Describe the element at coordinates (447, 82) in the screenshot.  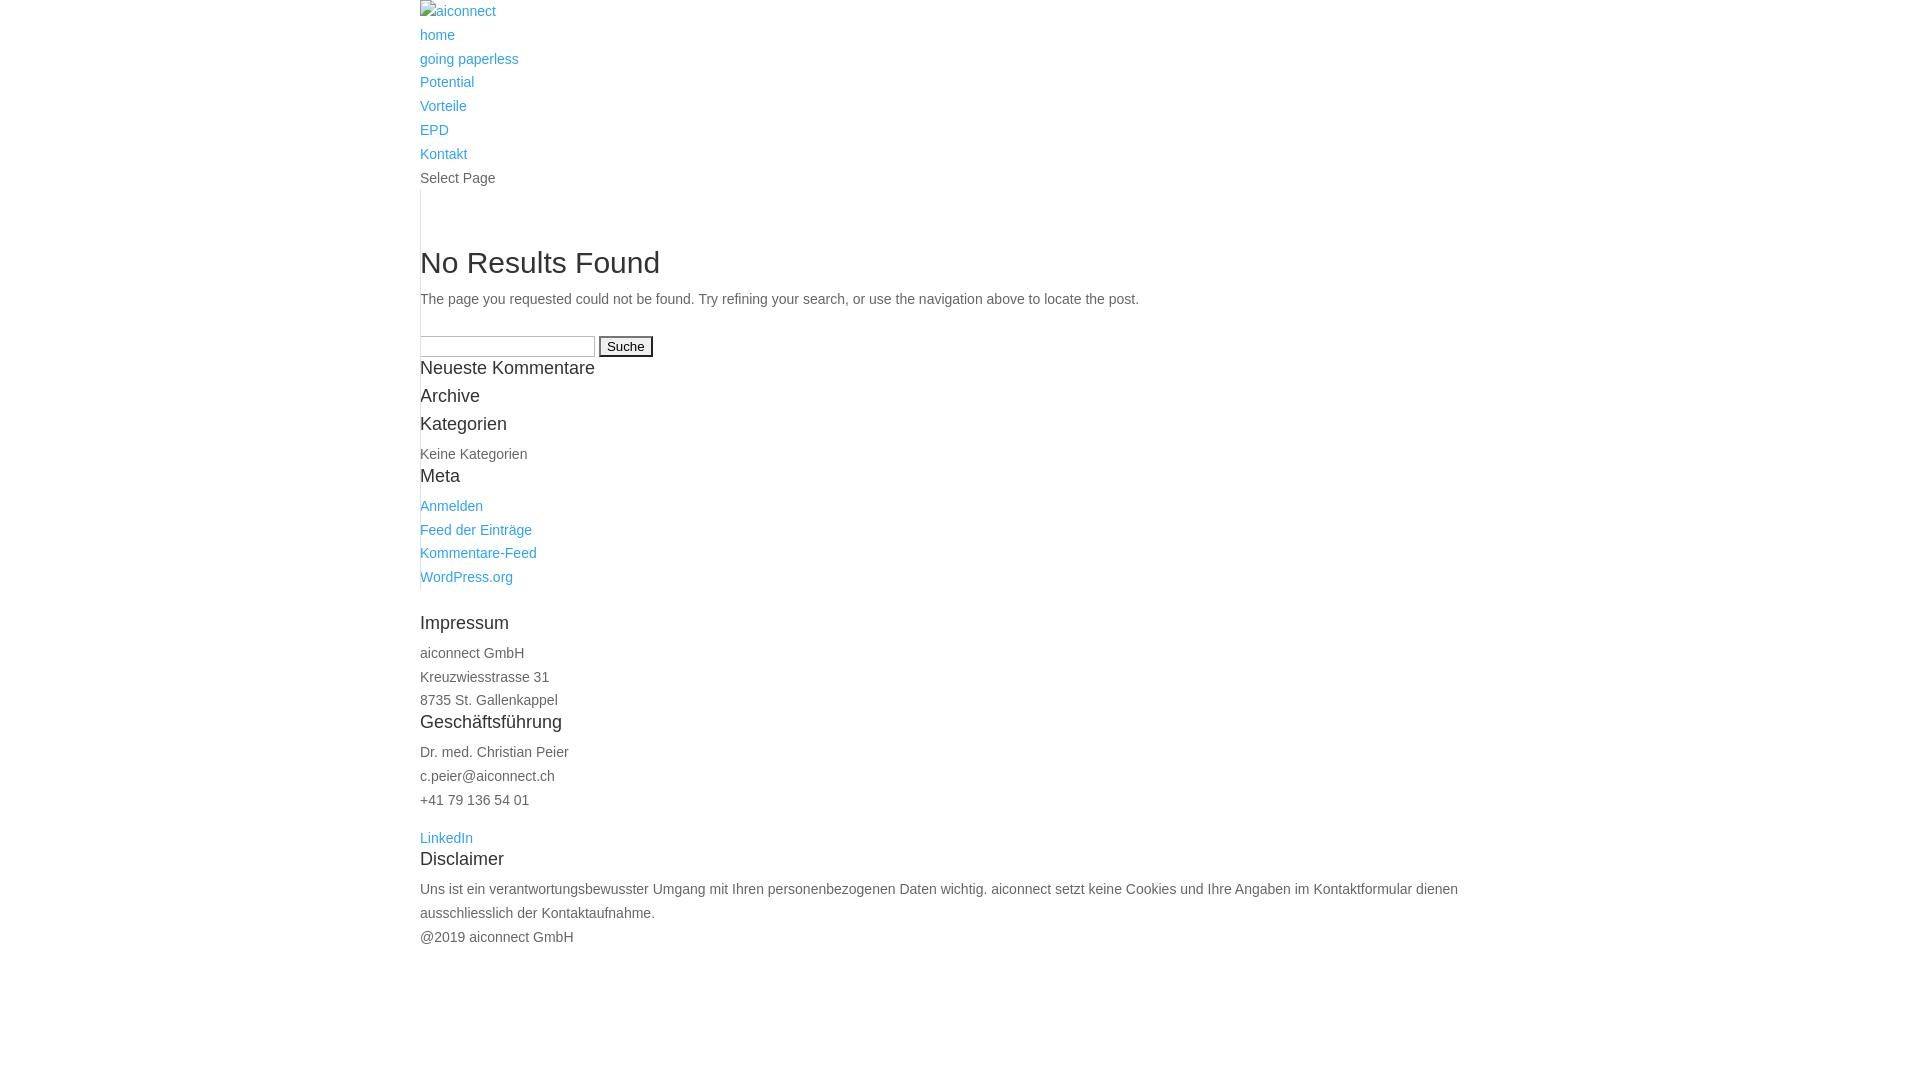
I see `Potential` at that location.